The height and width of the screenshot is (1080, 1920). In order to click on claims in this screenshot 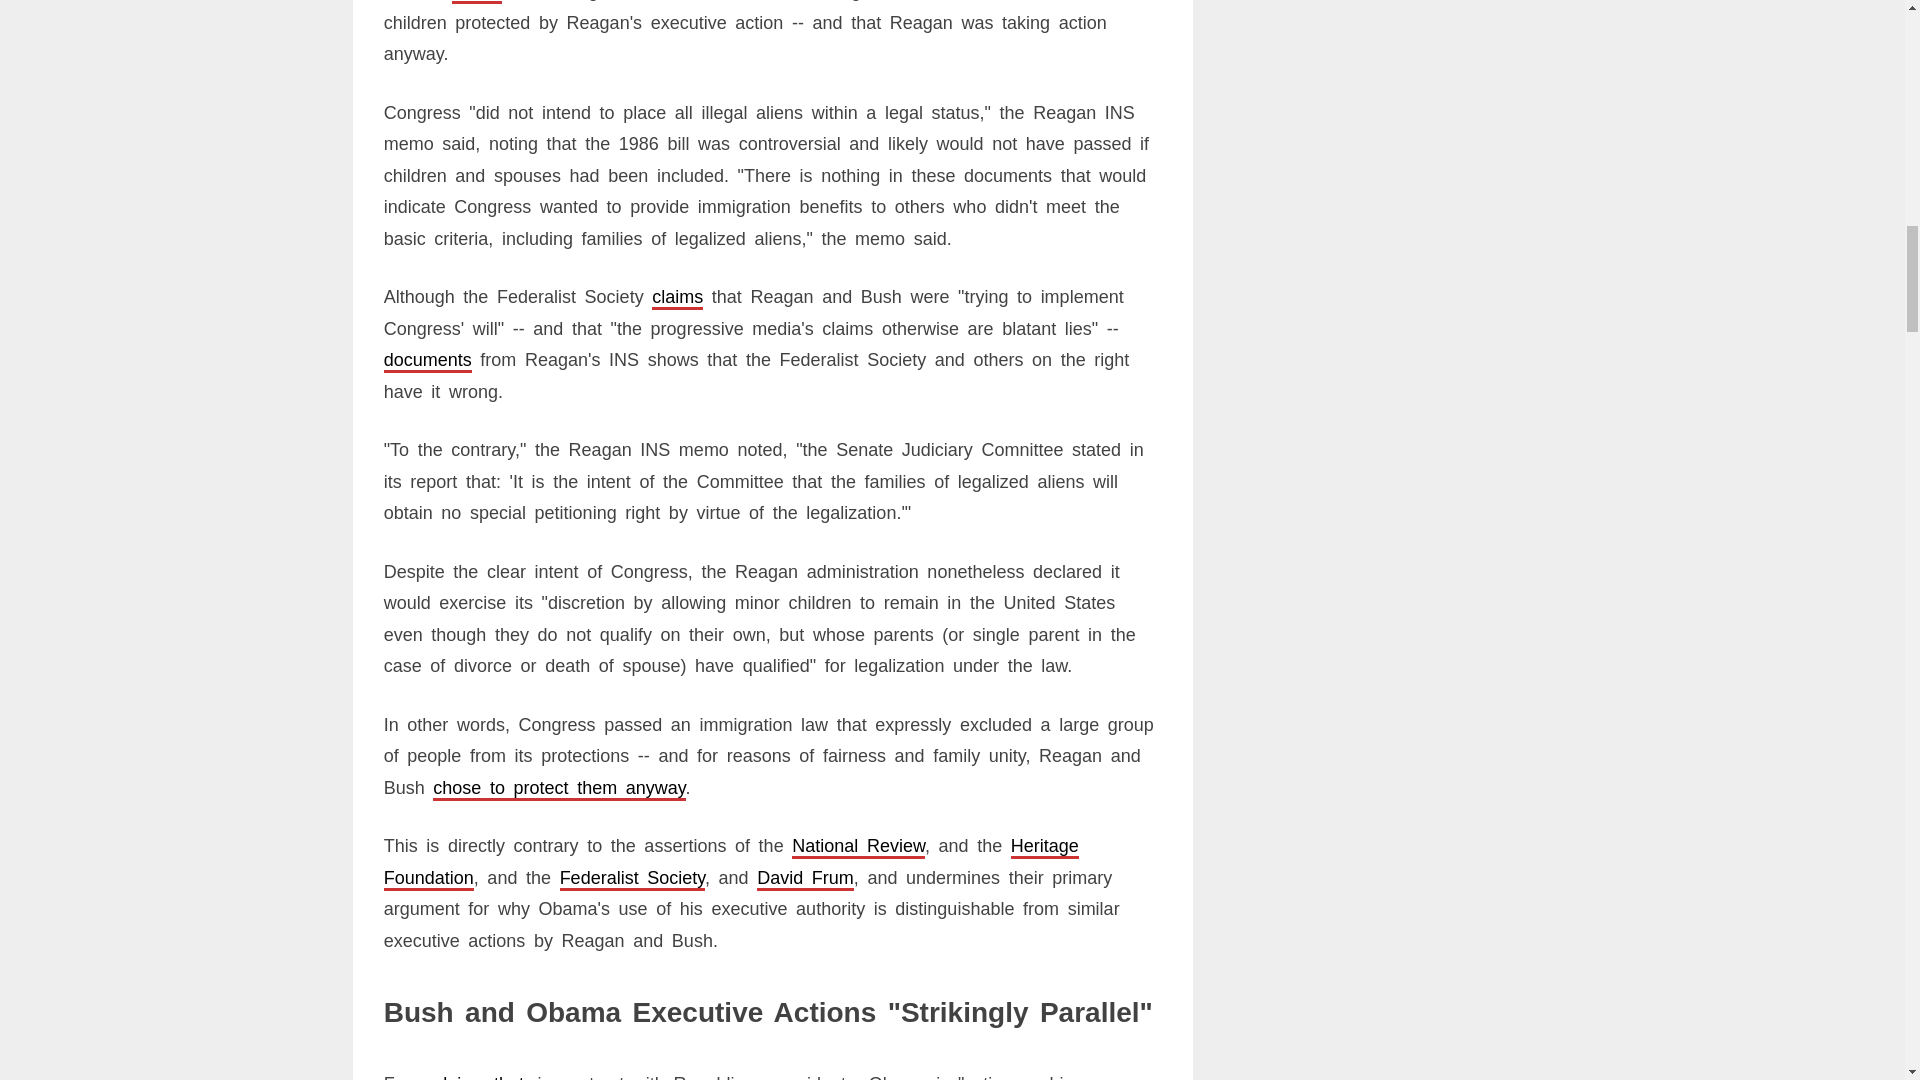, I will do `click(677, 296)`.